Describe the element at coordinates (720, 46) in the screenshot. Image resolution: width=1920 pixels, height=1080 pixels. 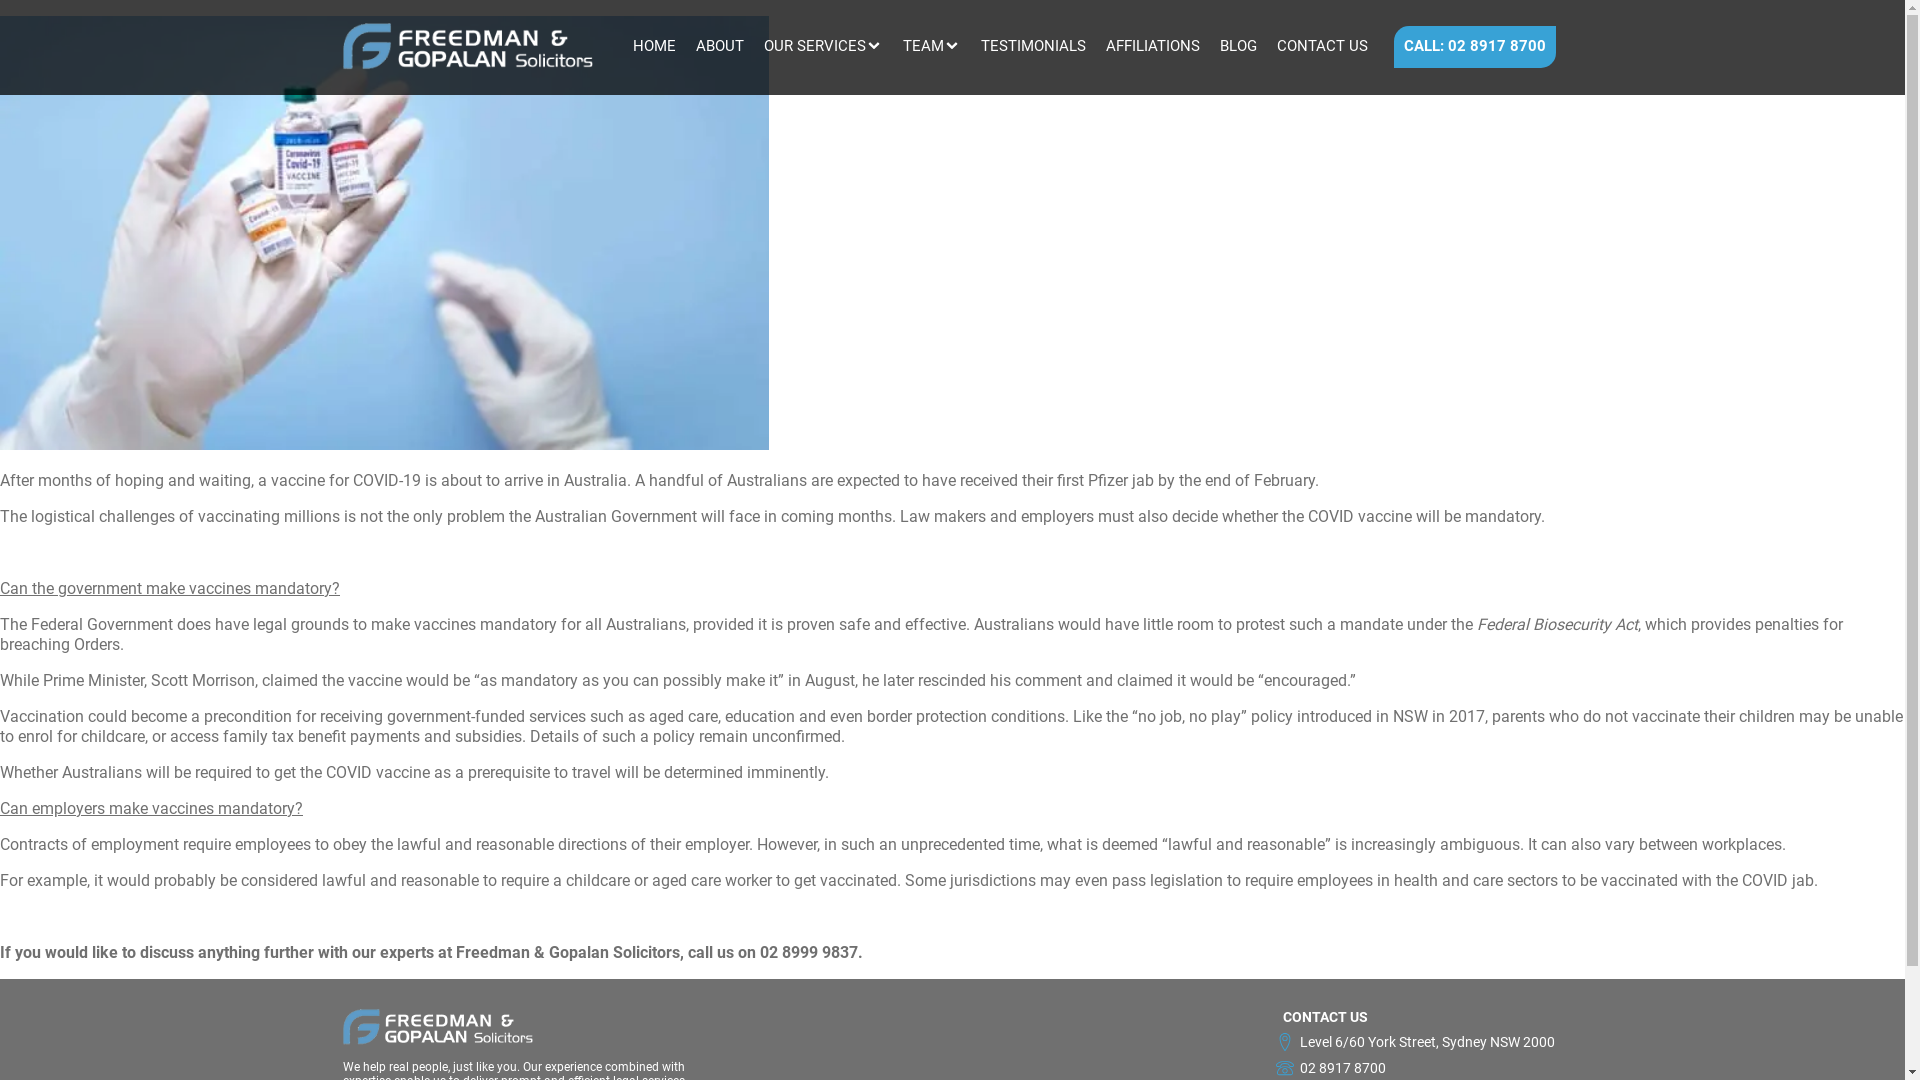
I see `ABOUT` at that location.